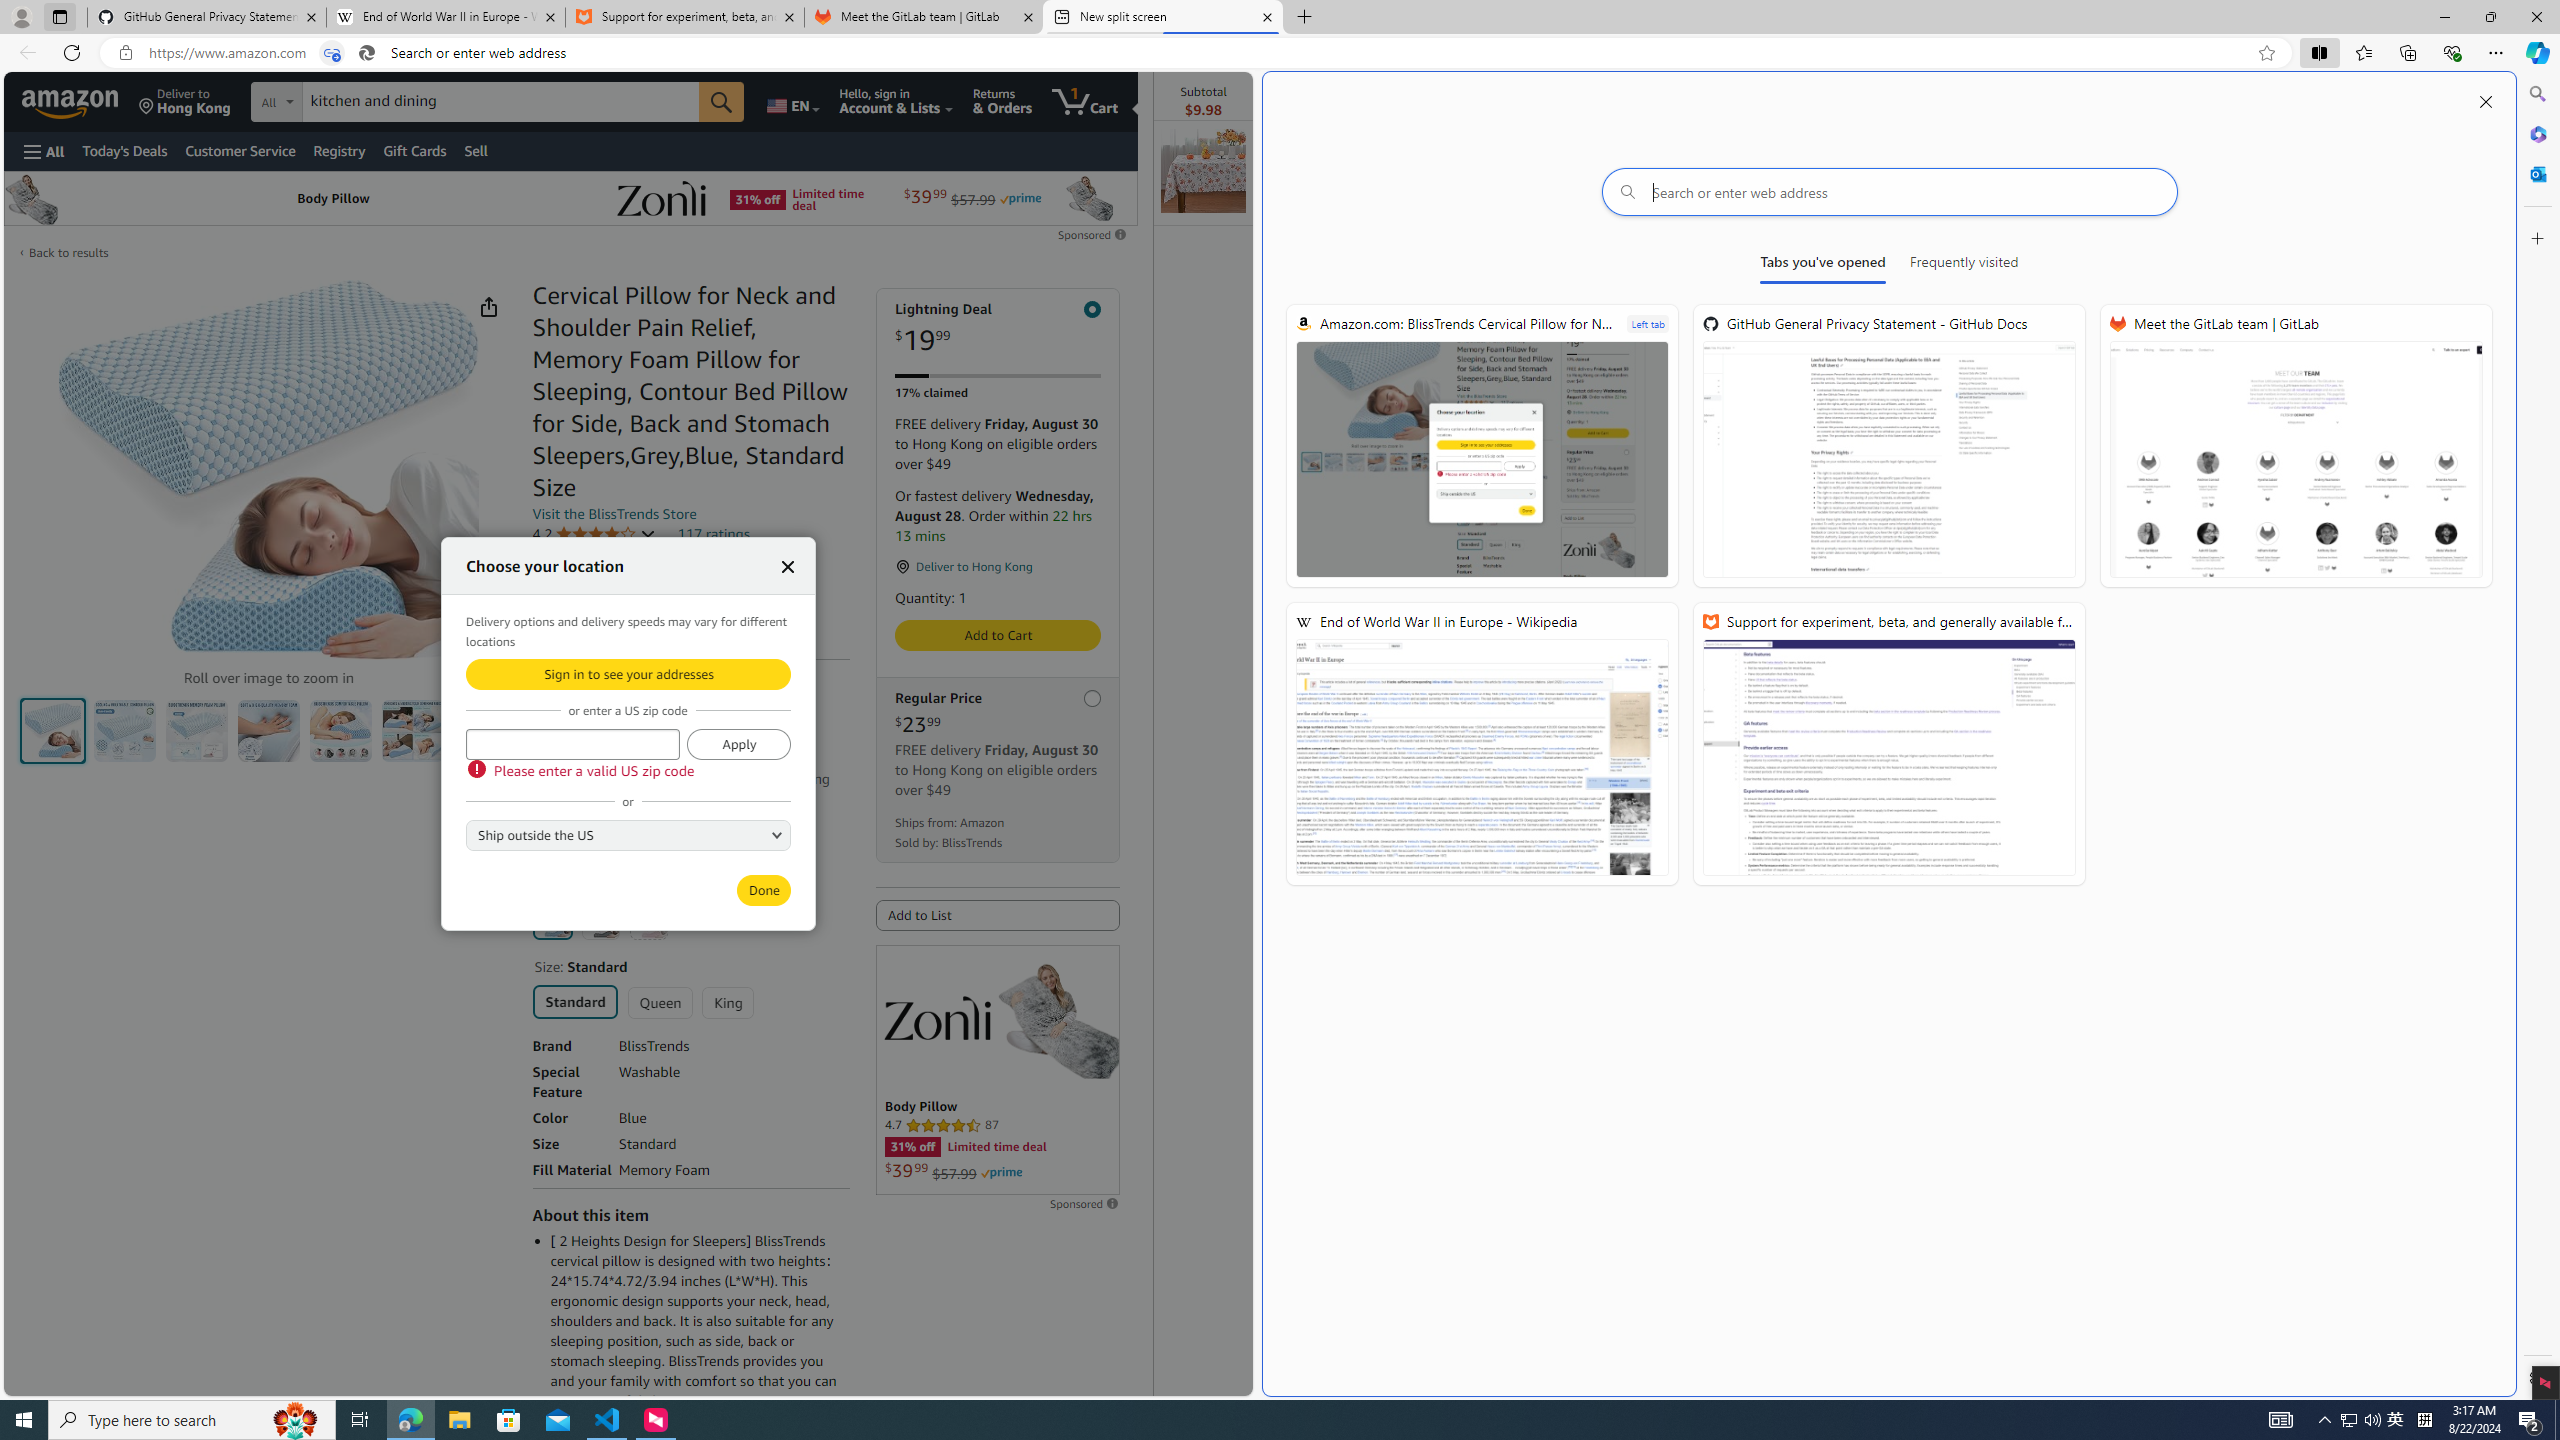 This screenshot has height=1440, width=2560. I want to click on Sign in to see your addresses, so click(628, 674).